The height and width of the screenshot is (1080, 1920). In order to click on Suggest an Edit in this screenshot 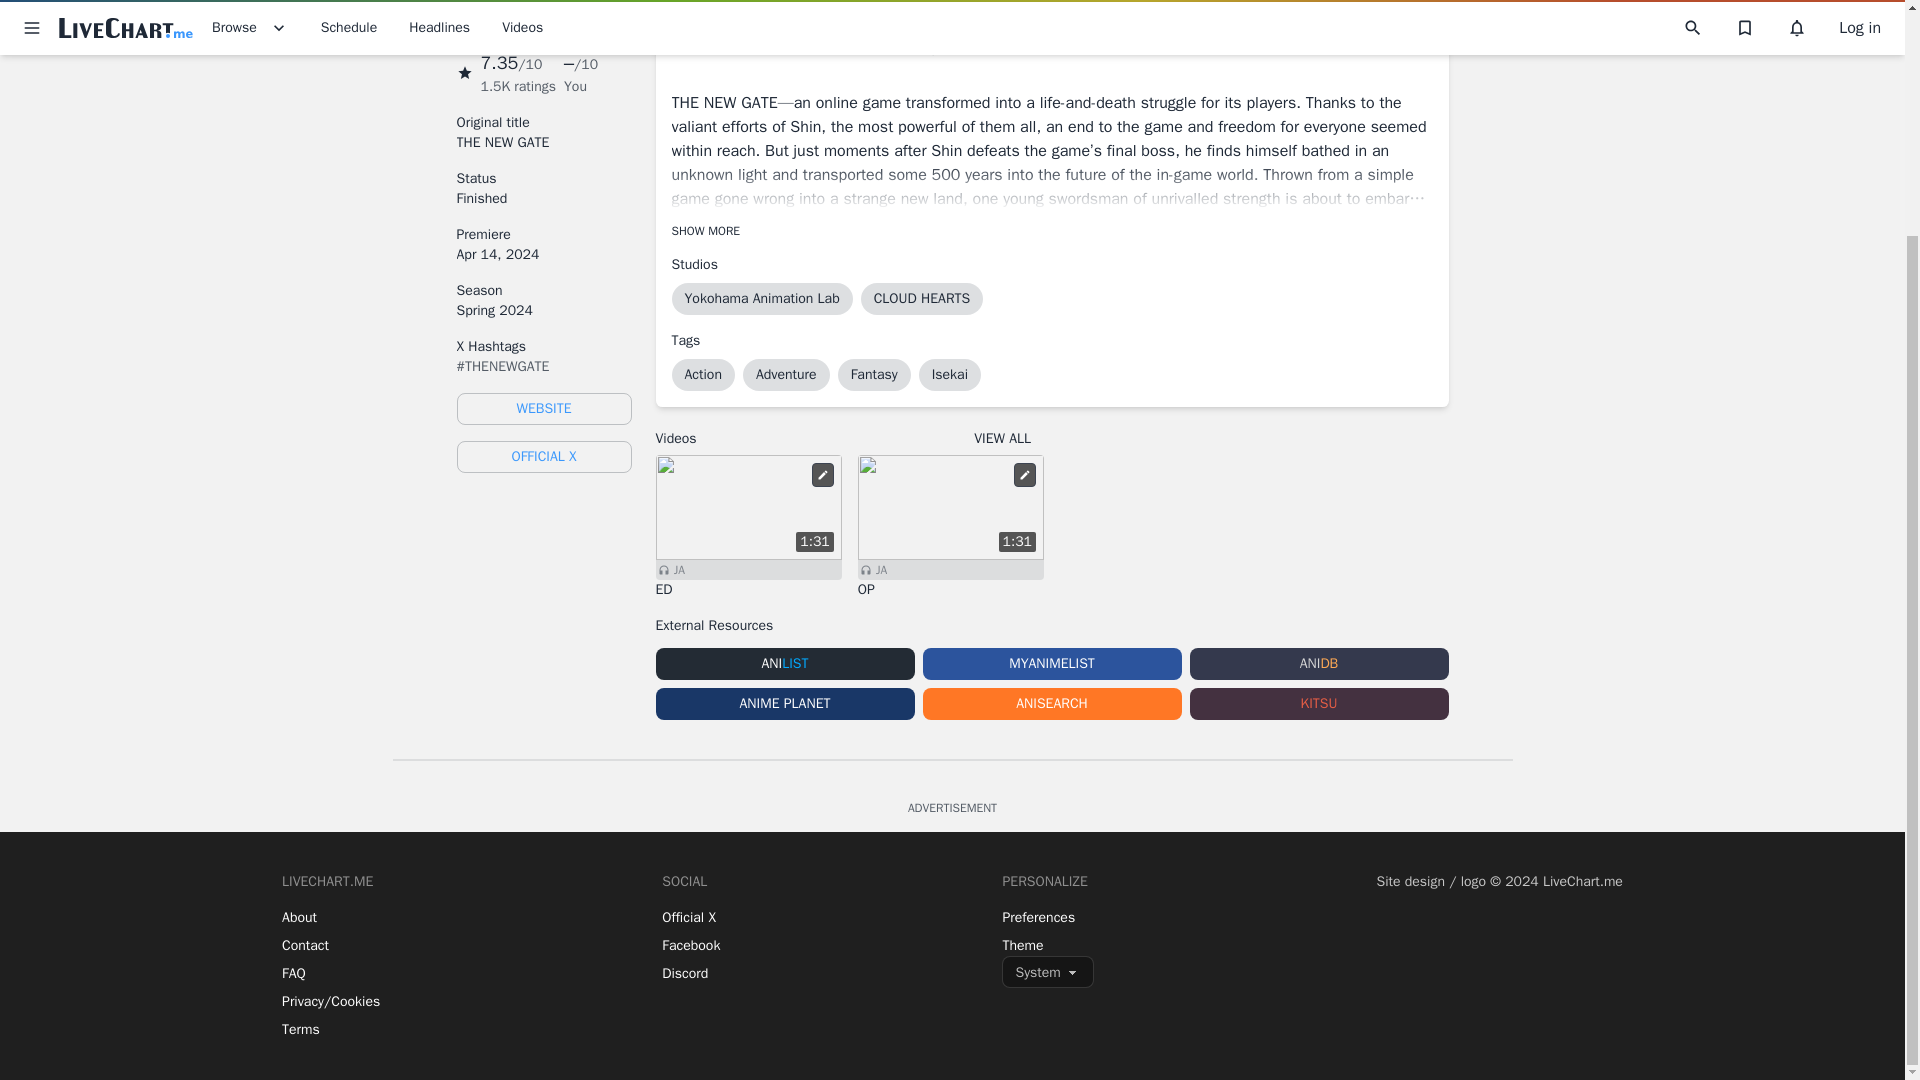, I will do `click(822, 475)`.